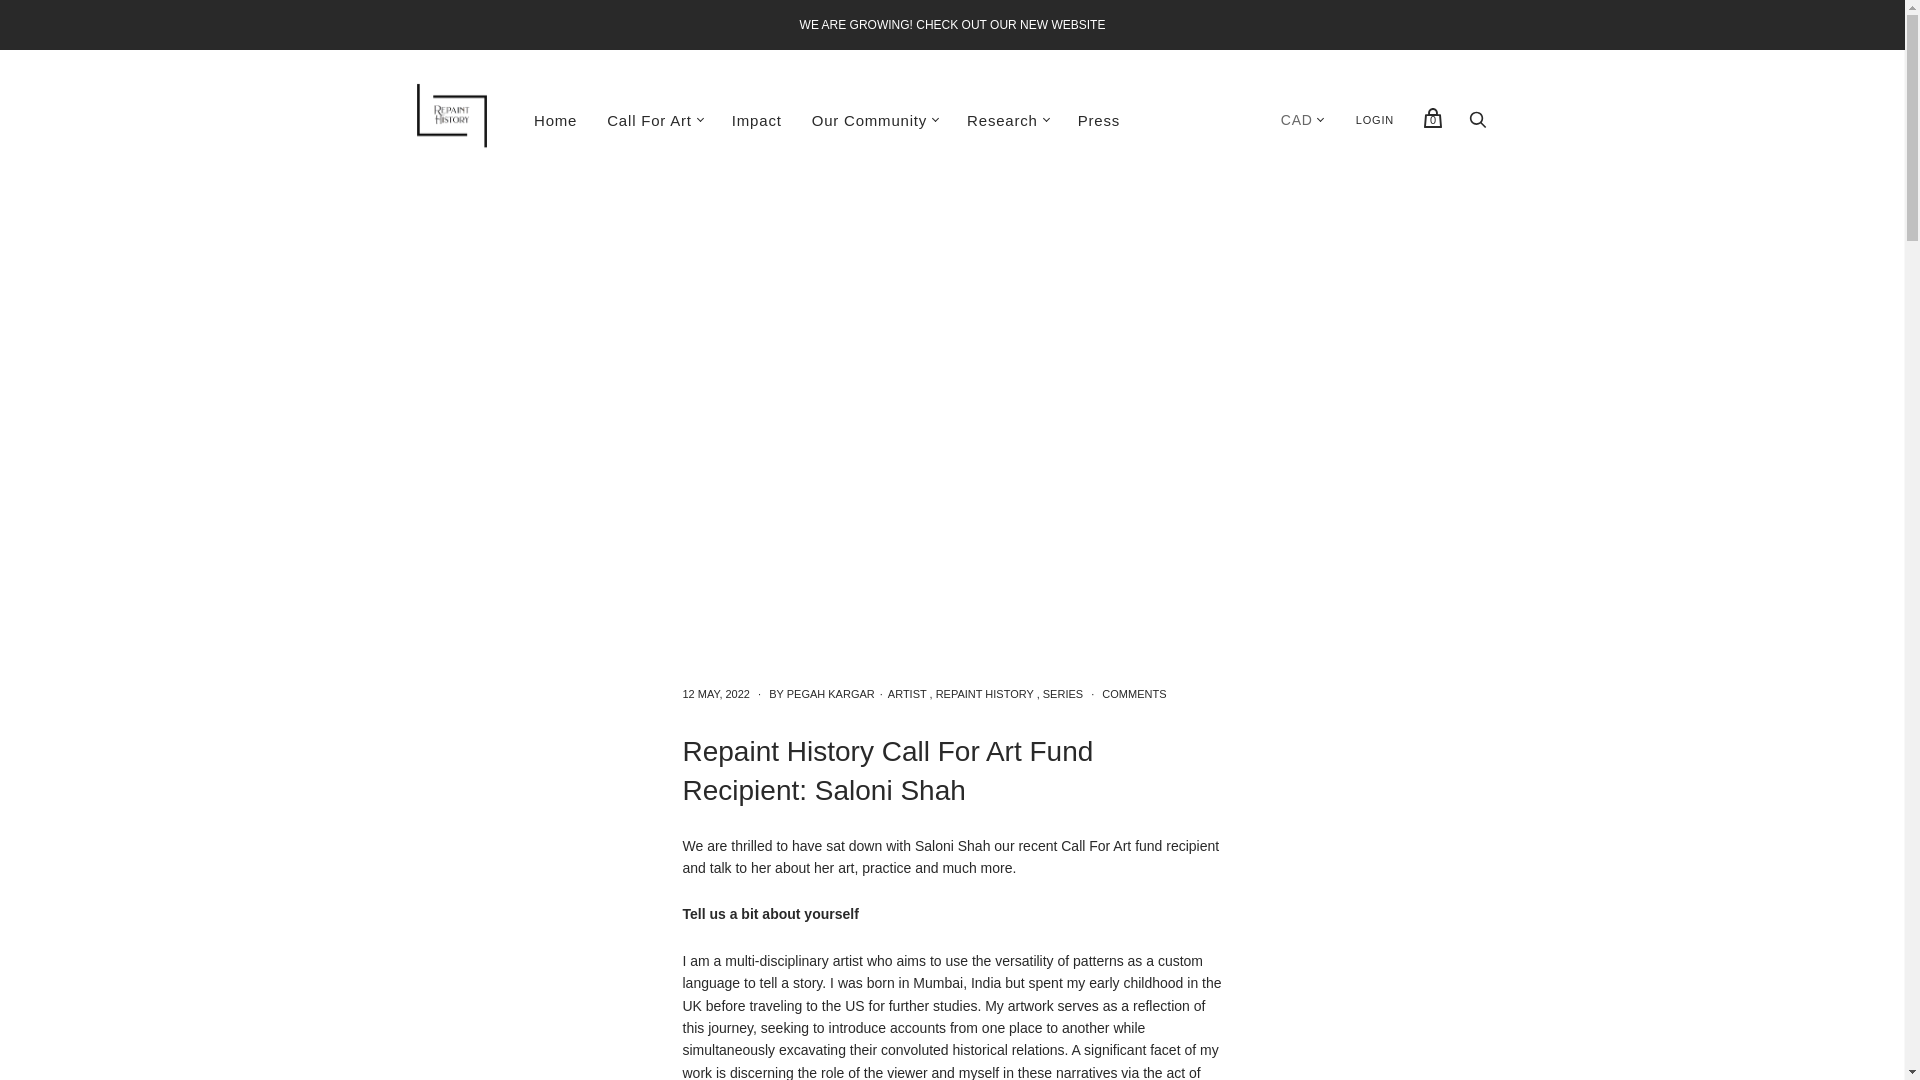 The height and width of the screenshot is (1080, 1920). I want to click on 0, so click(1432, 118).